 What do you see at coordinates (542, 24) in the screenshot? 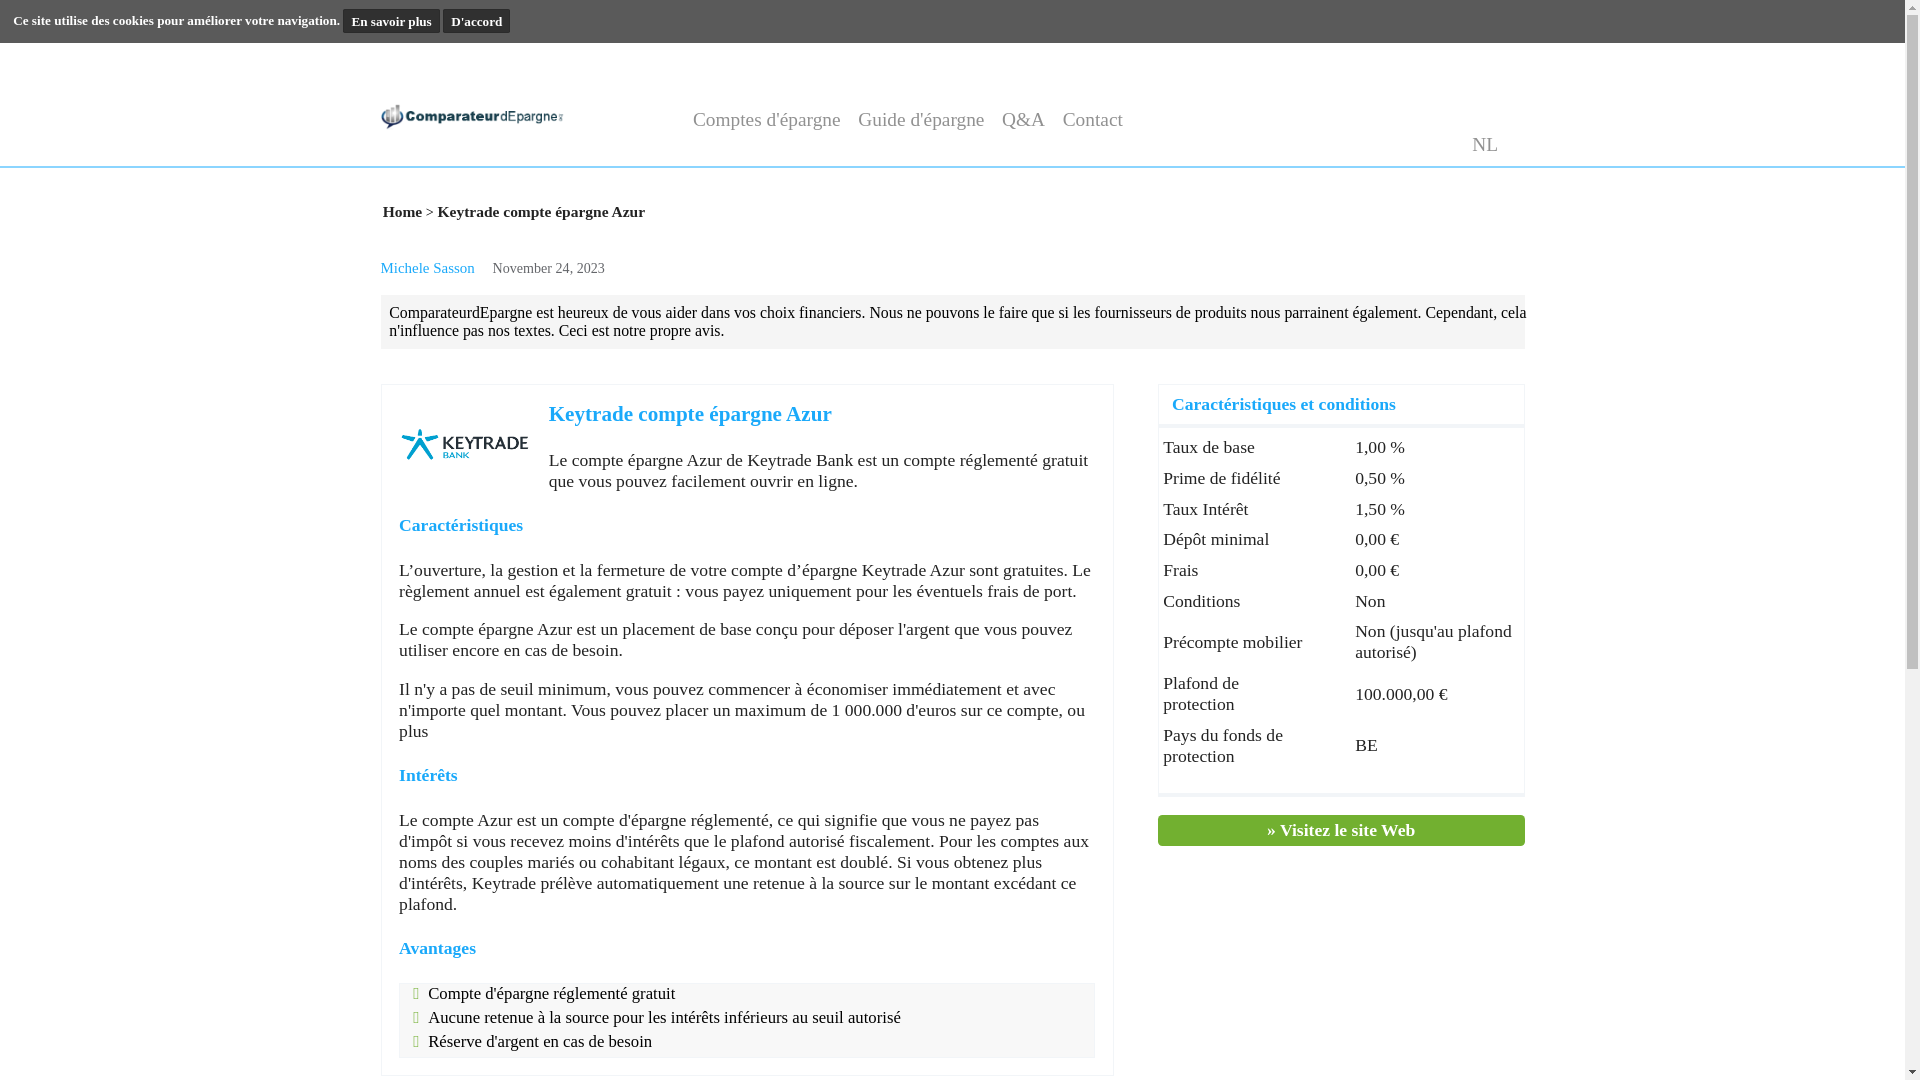
I see `D'accord` at bounding box center [542, 24].